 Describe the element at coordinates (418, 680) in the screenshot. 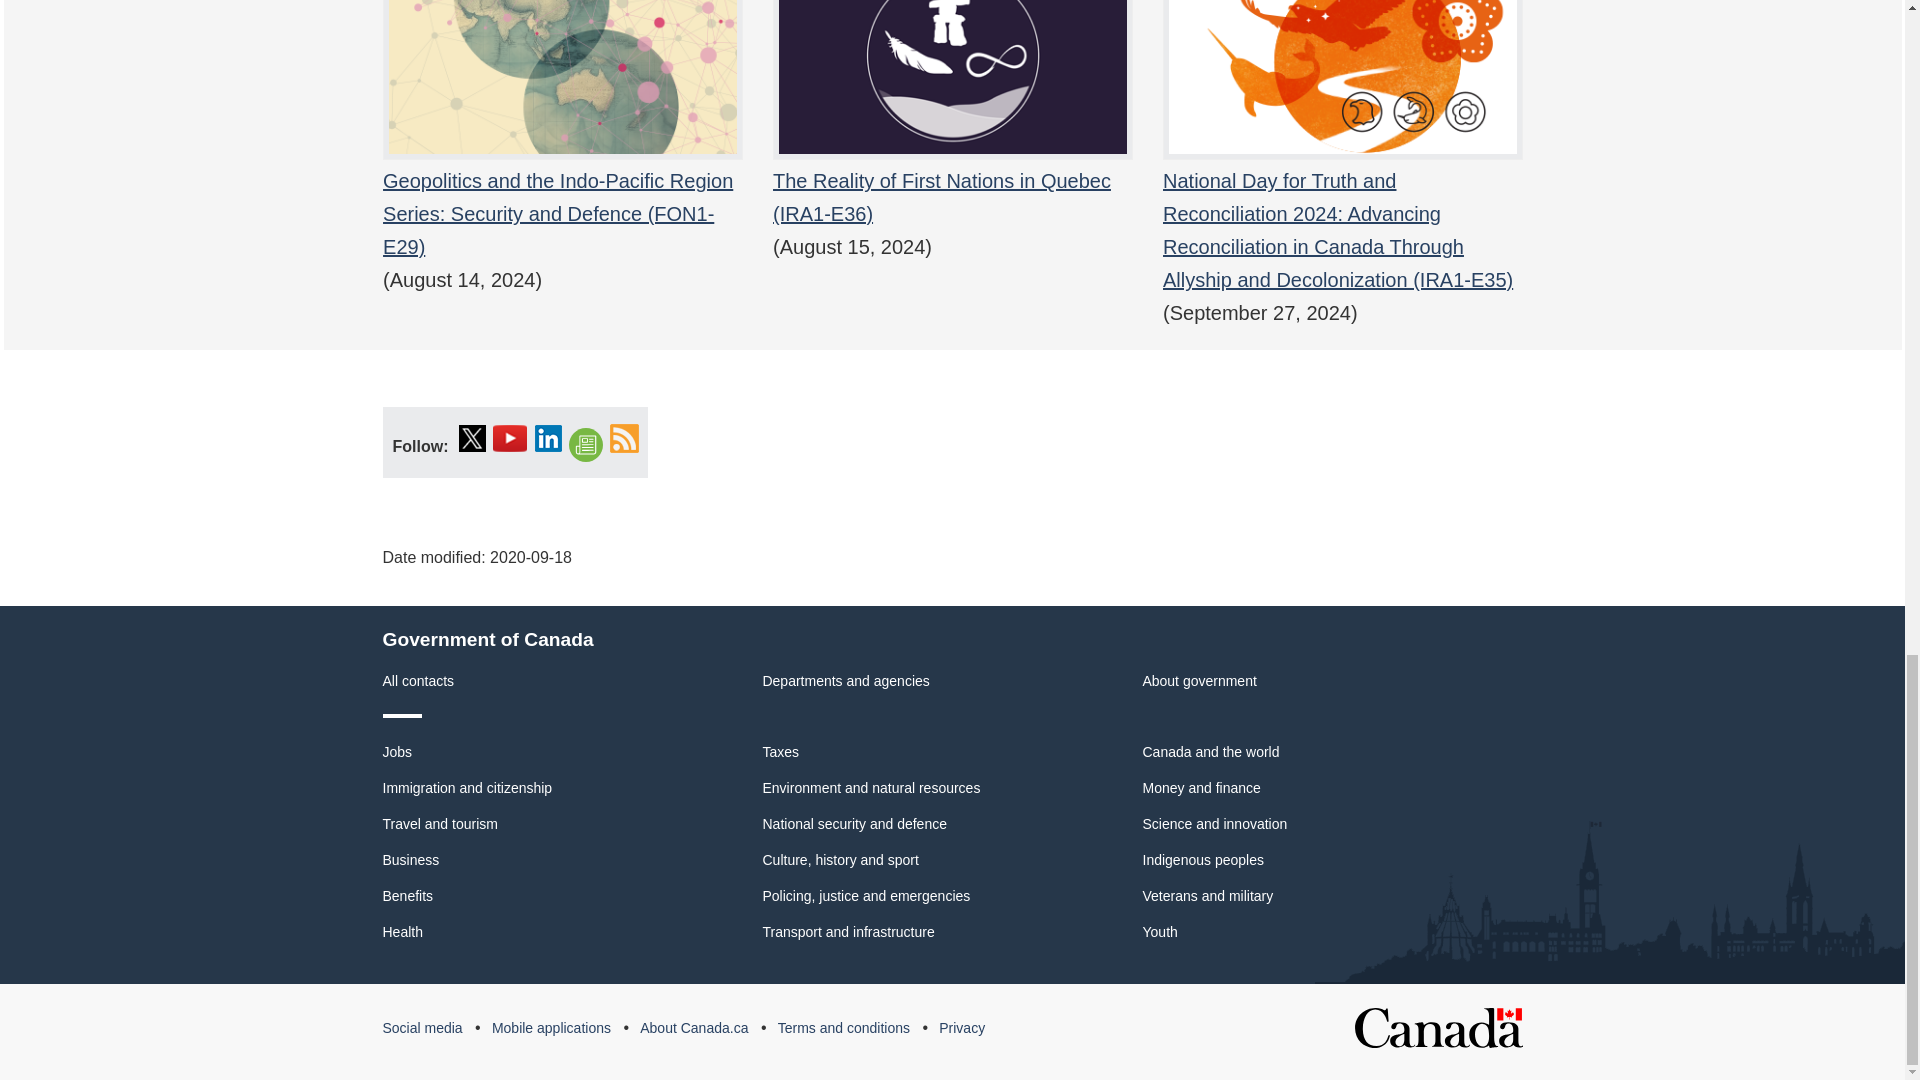

I see `All contacts` at that location.